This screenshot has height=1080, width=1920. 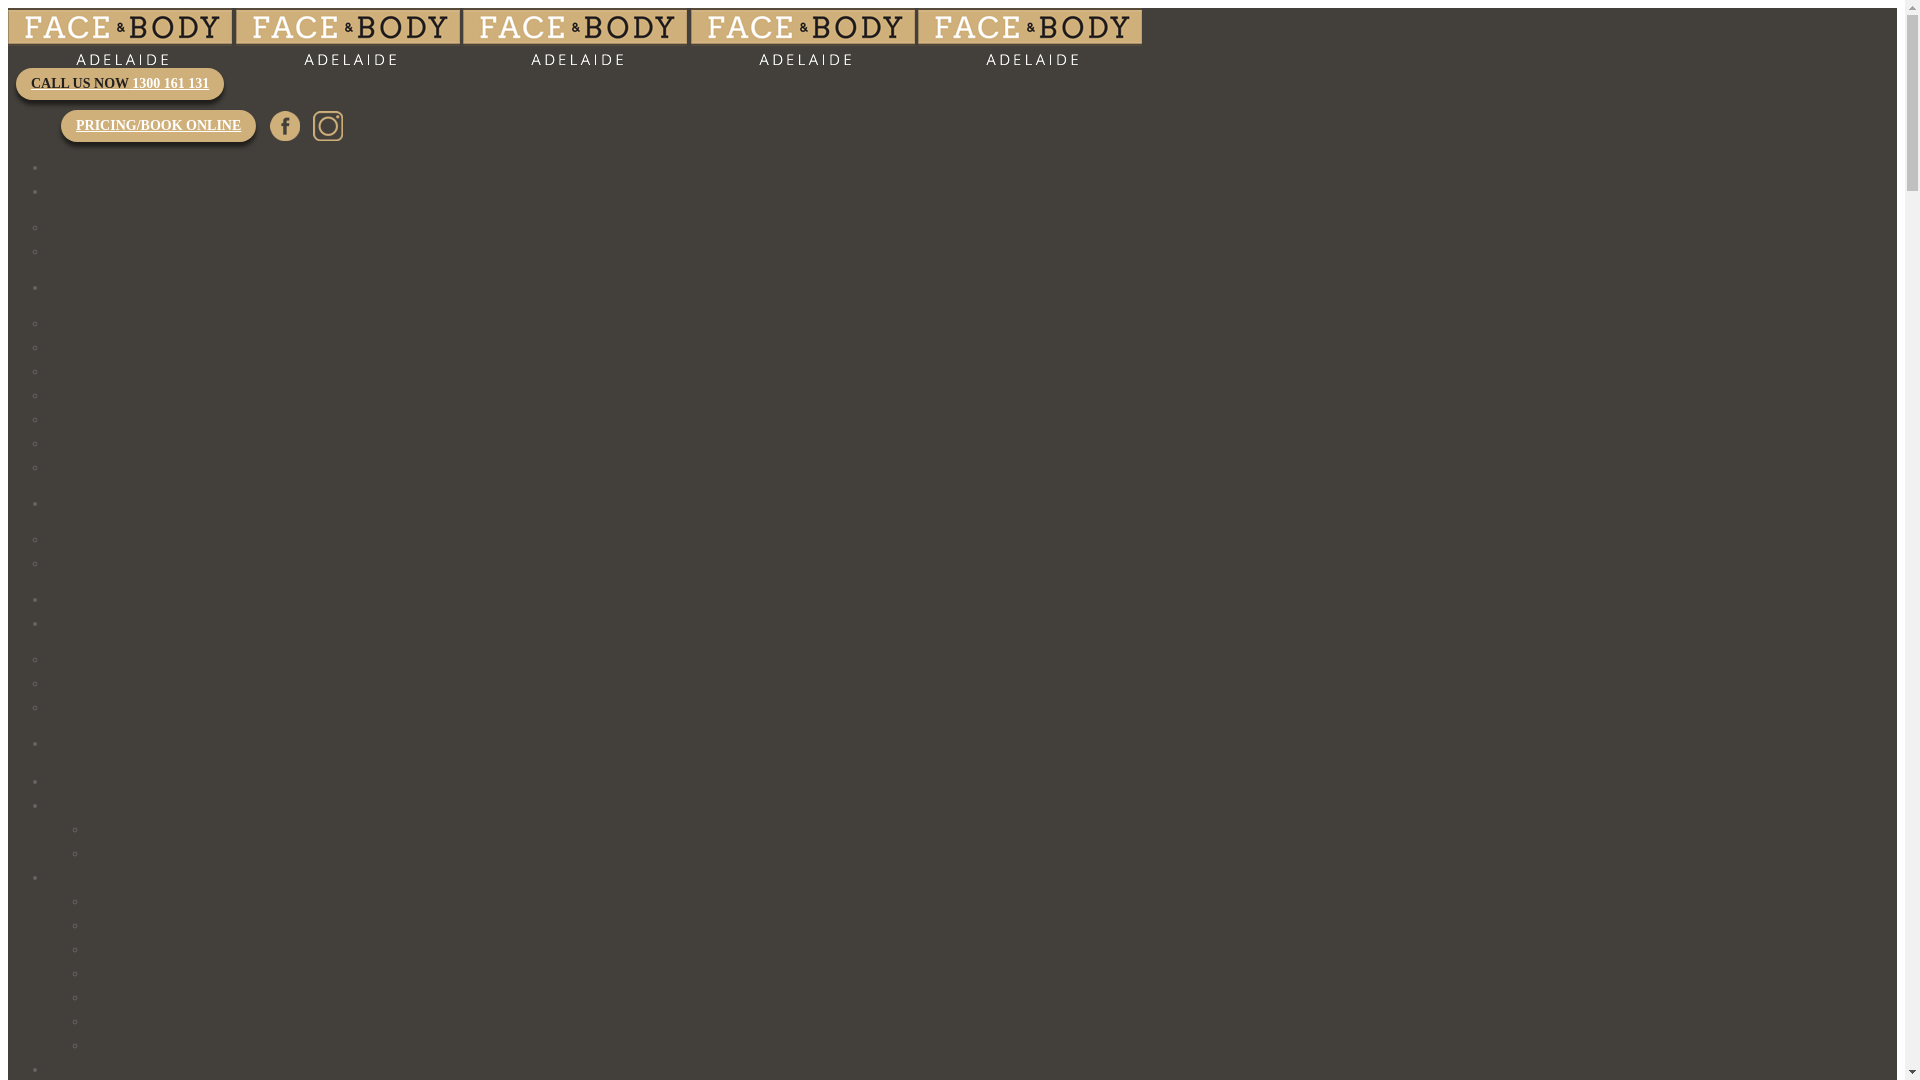 What do you see at coordinates (79, 228) in the screenshot?
I see `Team/Staff` at bounding box center [79, 228].